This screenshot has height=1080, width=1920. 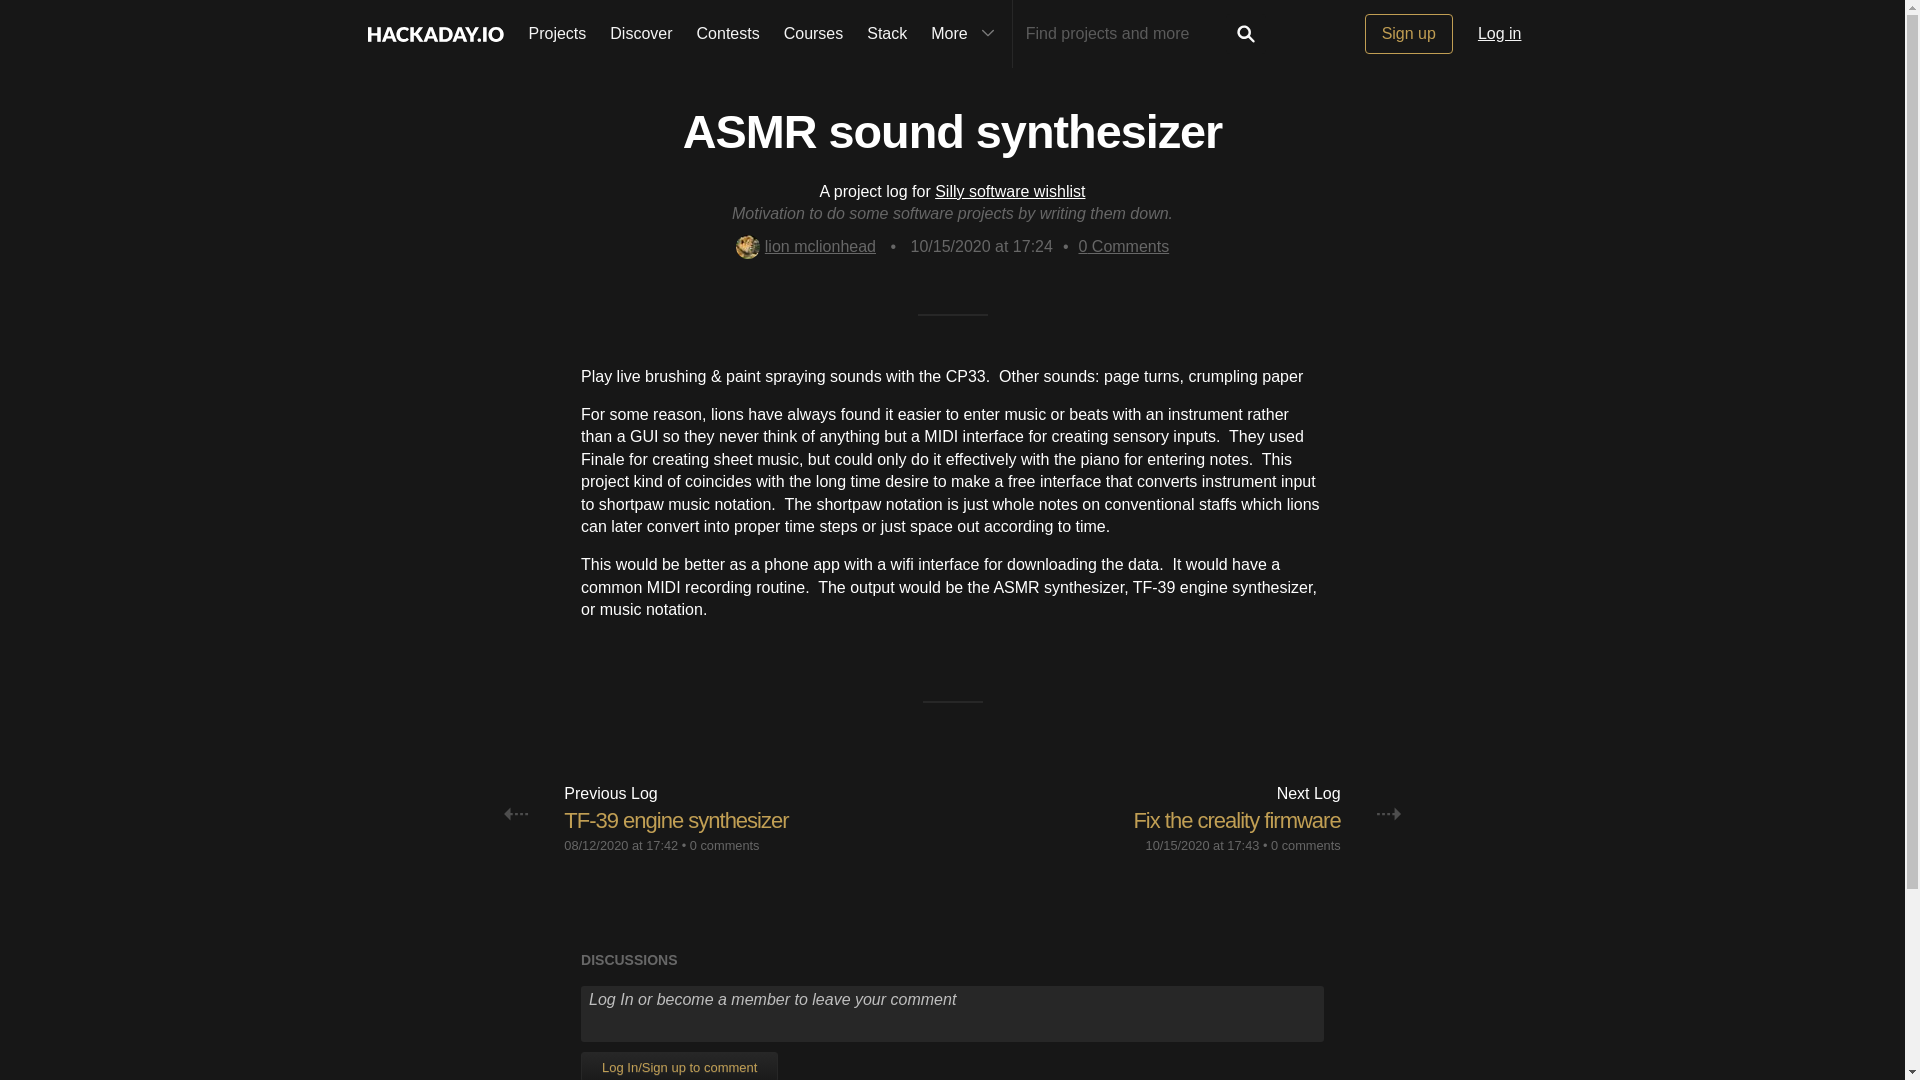 What do you see at coordinates (1126, 34) in the screenshot?
I see `Two characters minimum` at bounding box center [1126, 34].